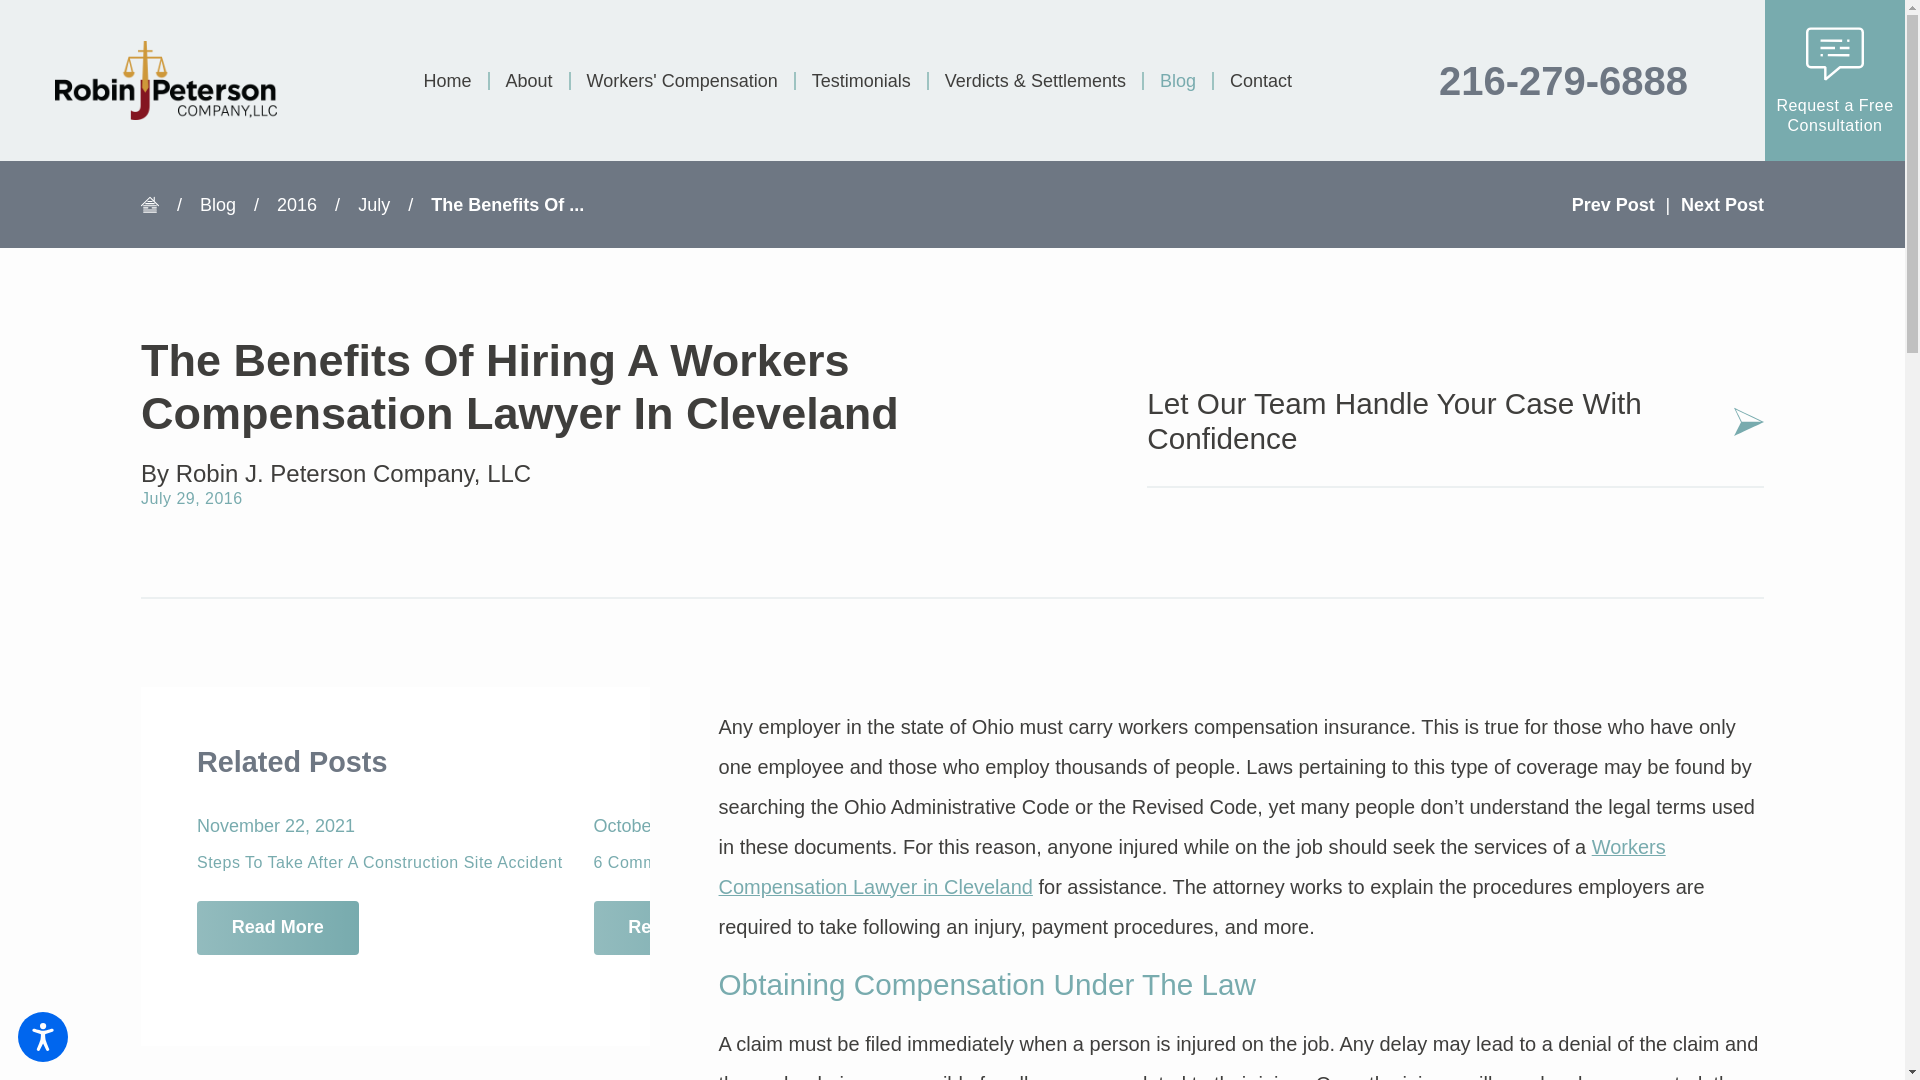  What do you see at coordinates (528, 81) in the screenshot?
I see `About` at bounding box center [528, 81].